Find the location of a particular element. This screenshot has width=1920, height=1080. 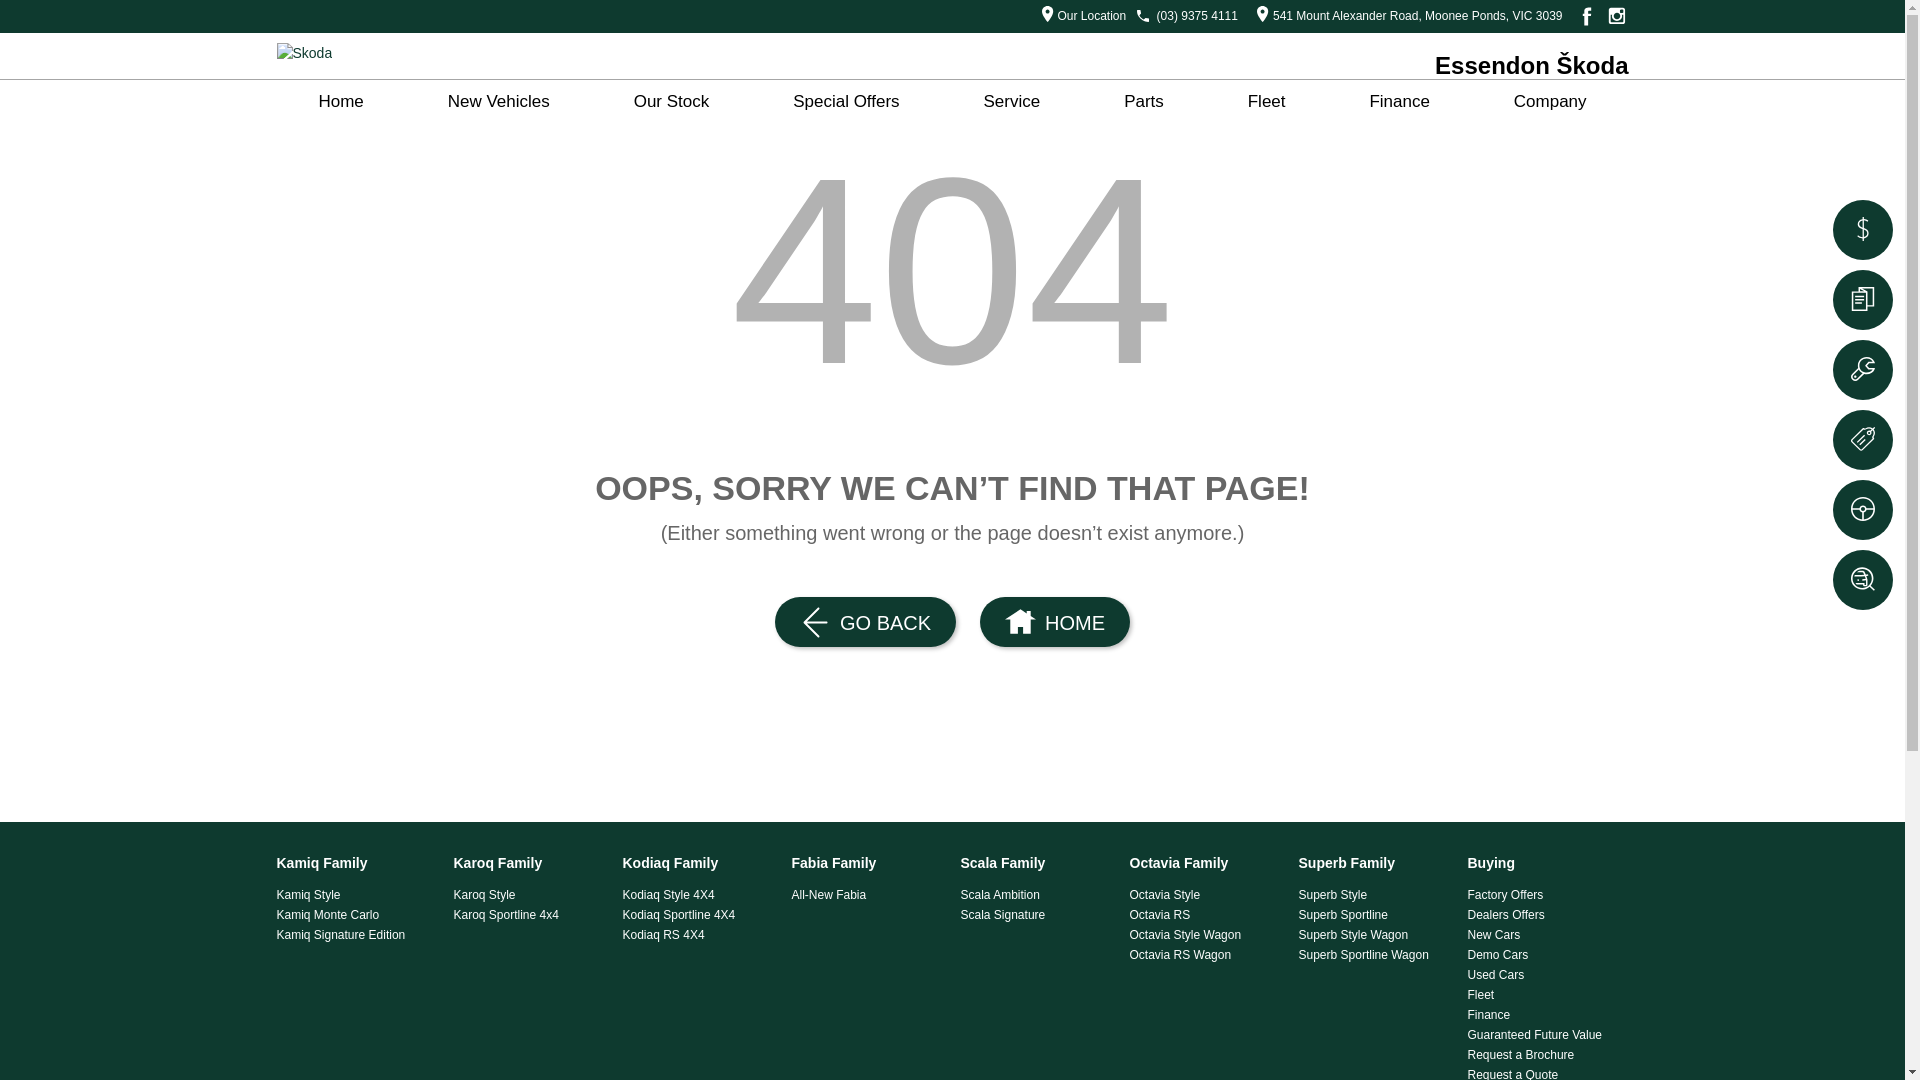

All-New Fabia is located at coordinates (868, 894).